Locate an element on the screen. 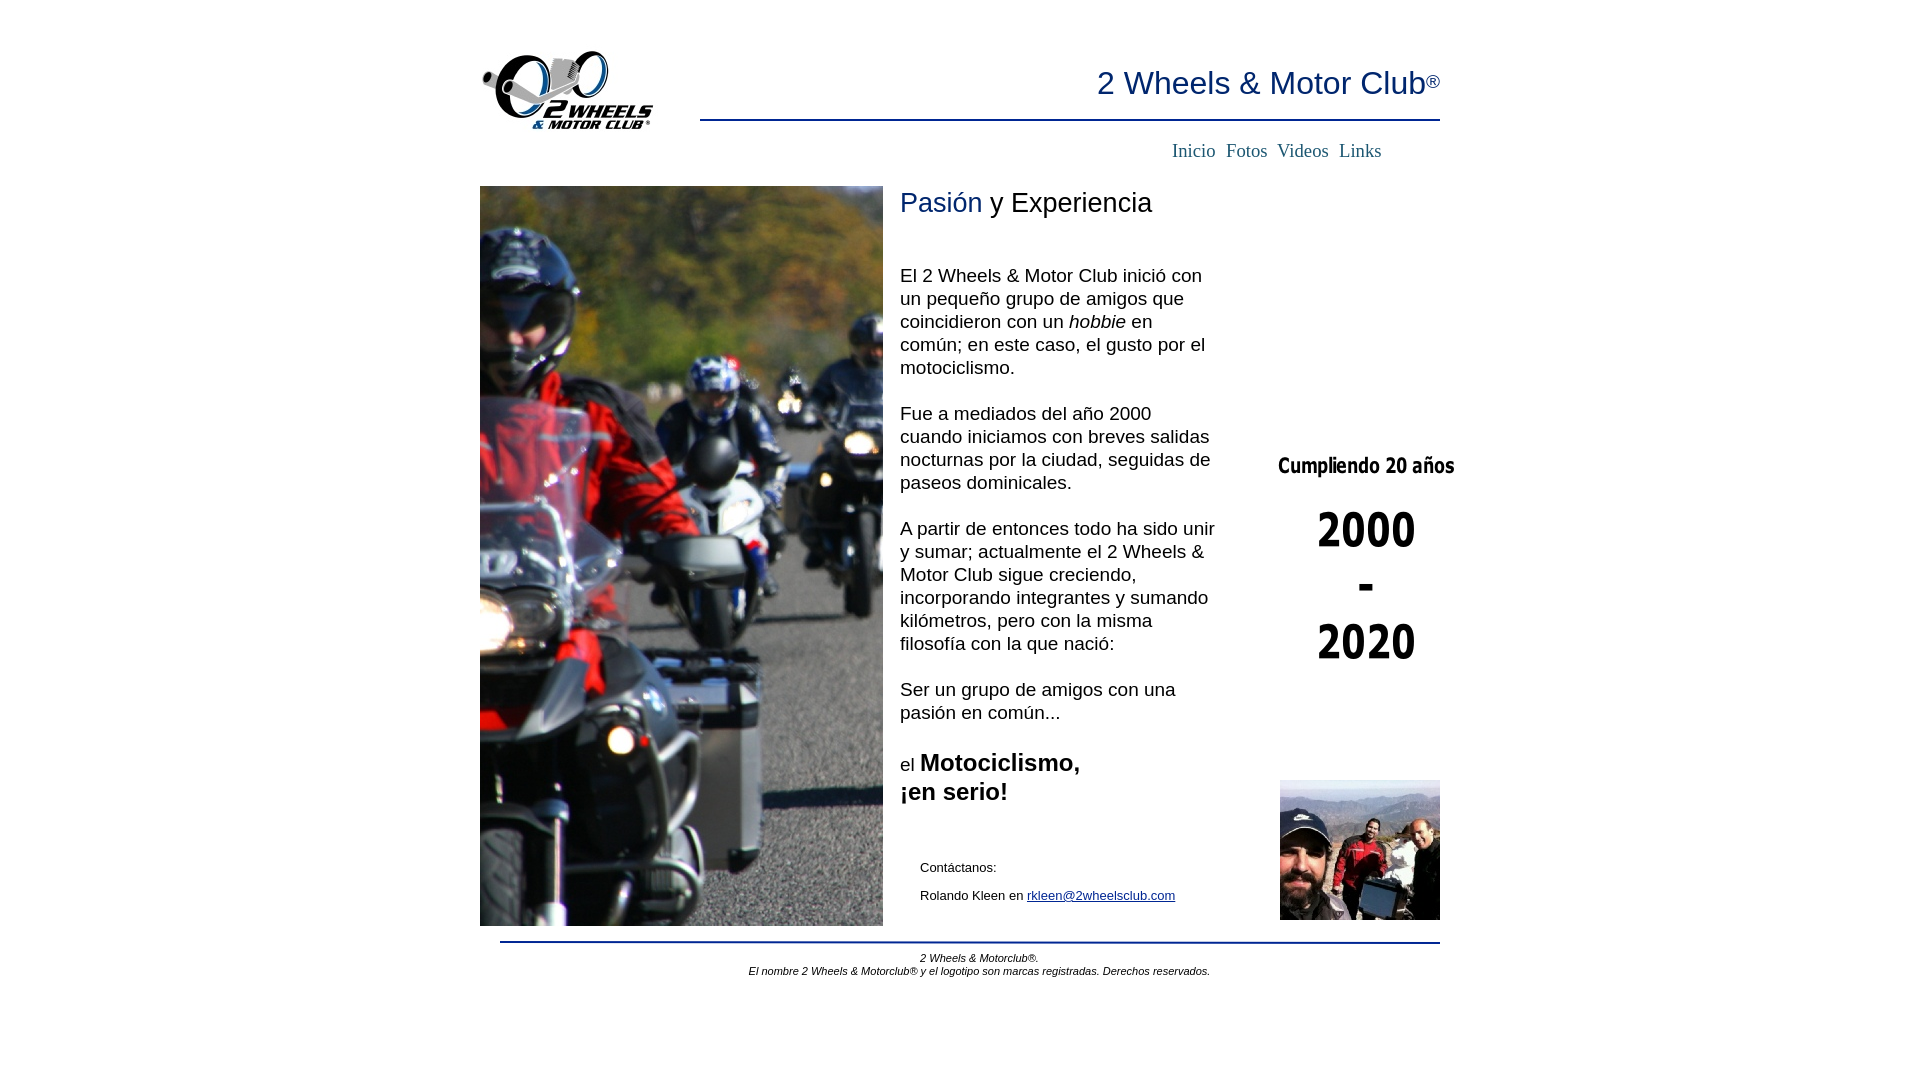  Fotos is located at coordinates (1246, 150).